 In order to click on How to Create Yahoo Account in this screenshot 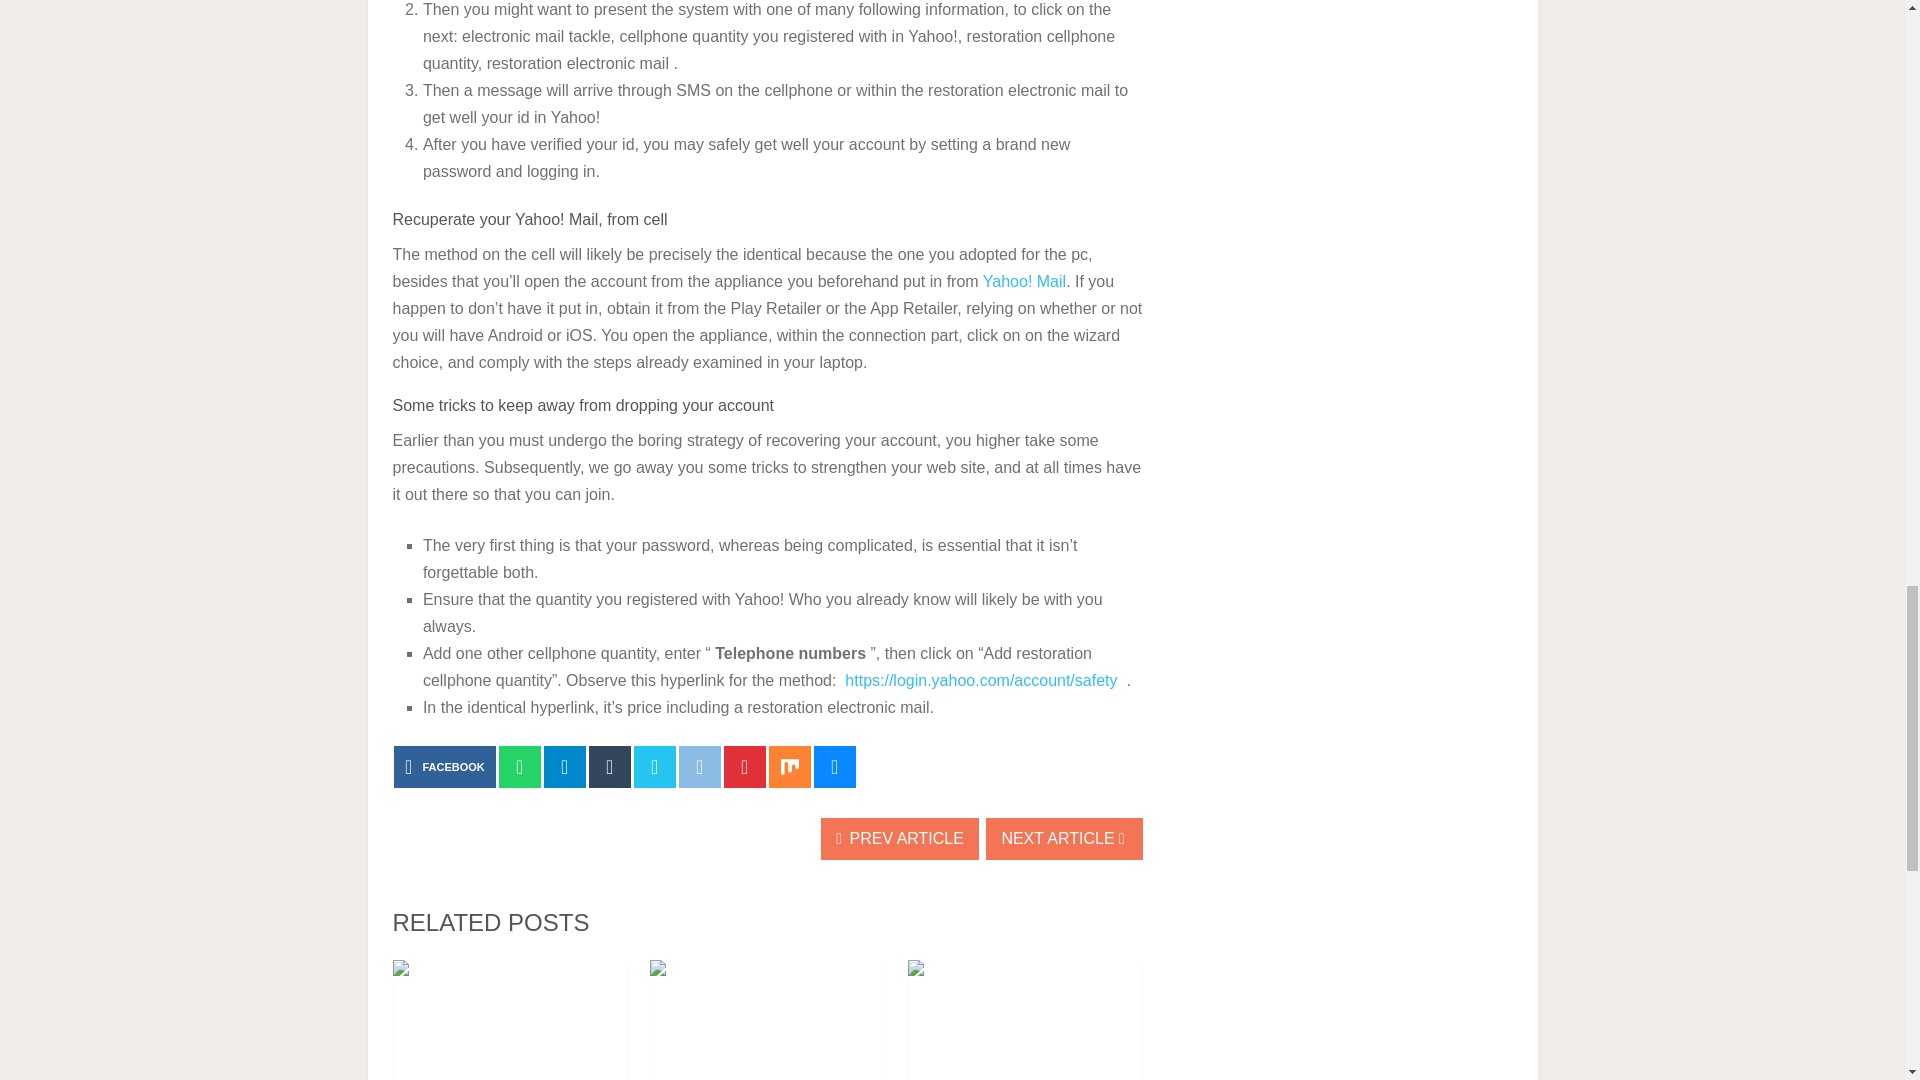, I will do `click(1025, 1020)`.